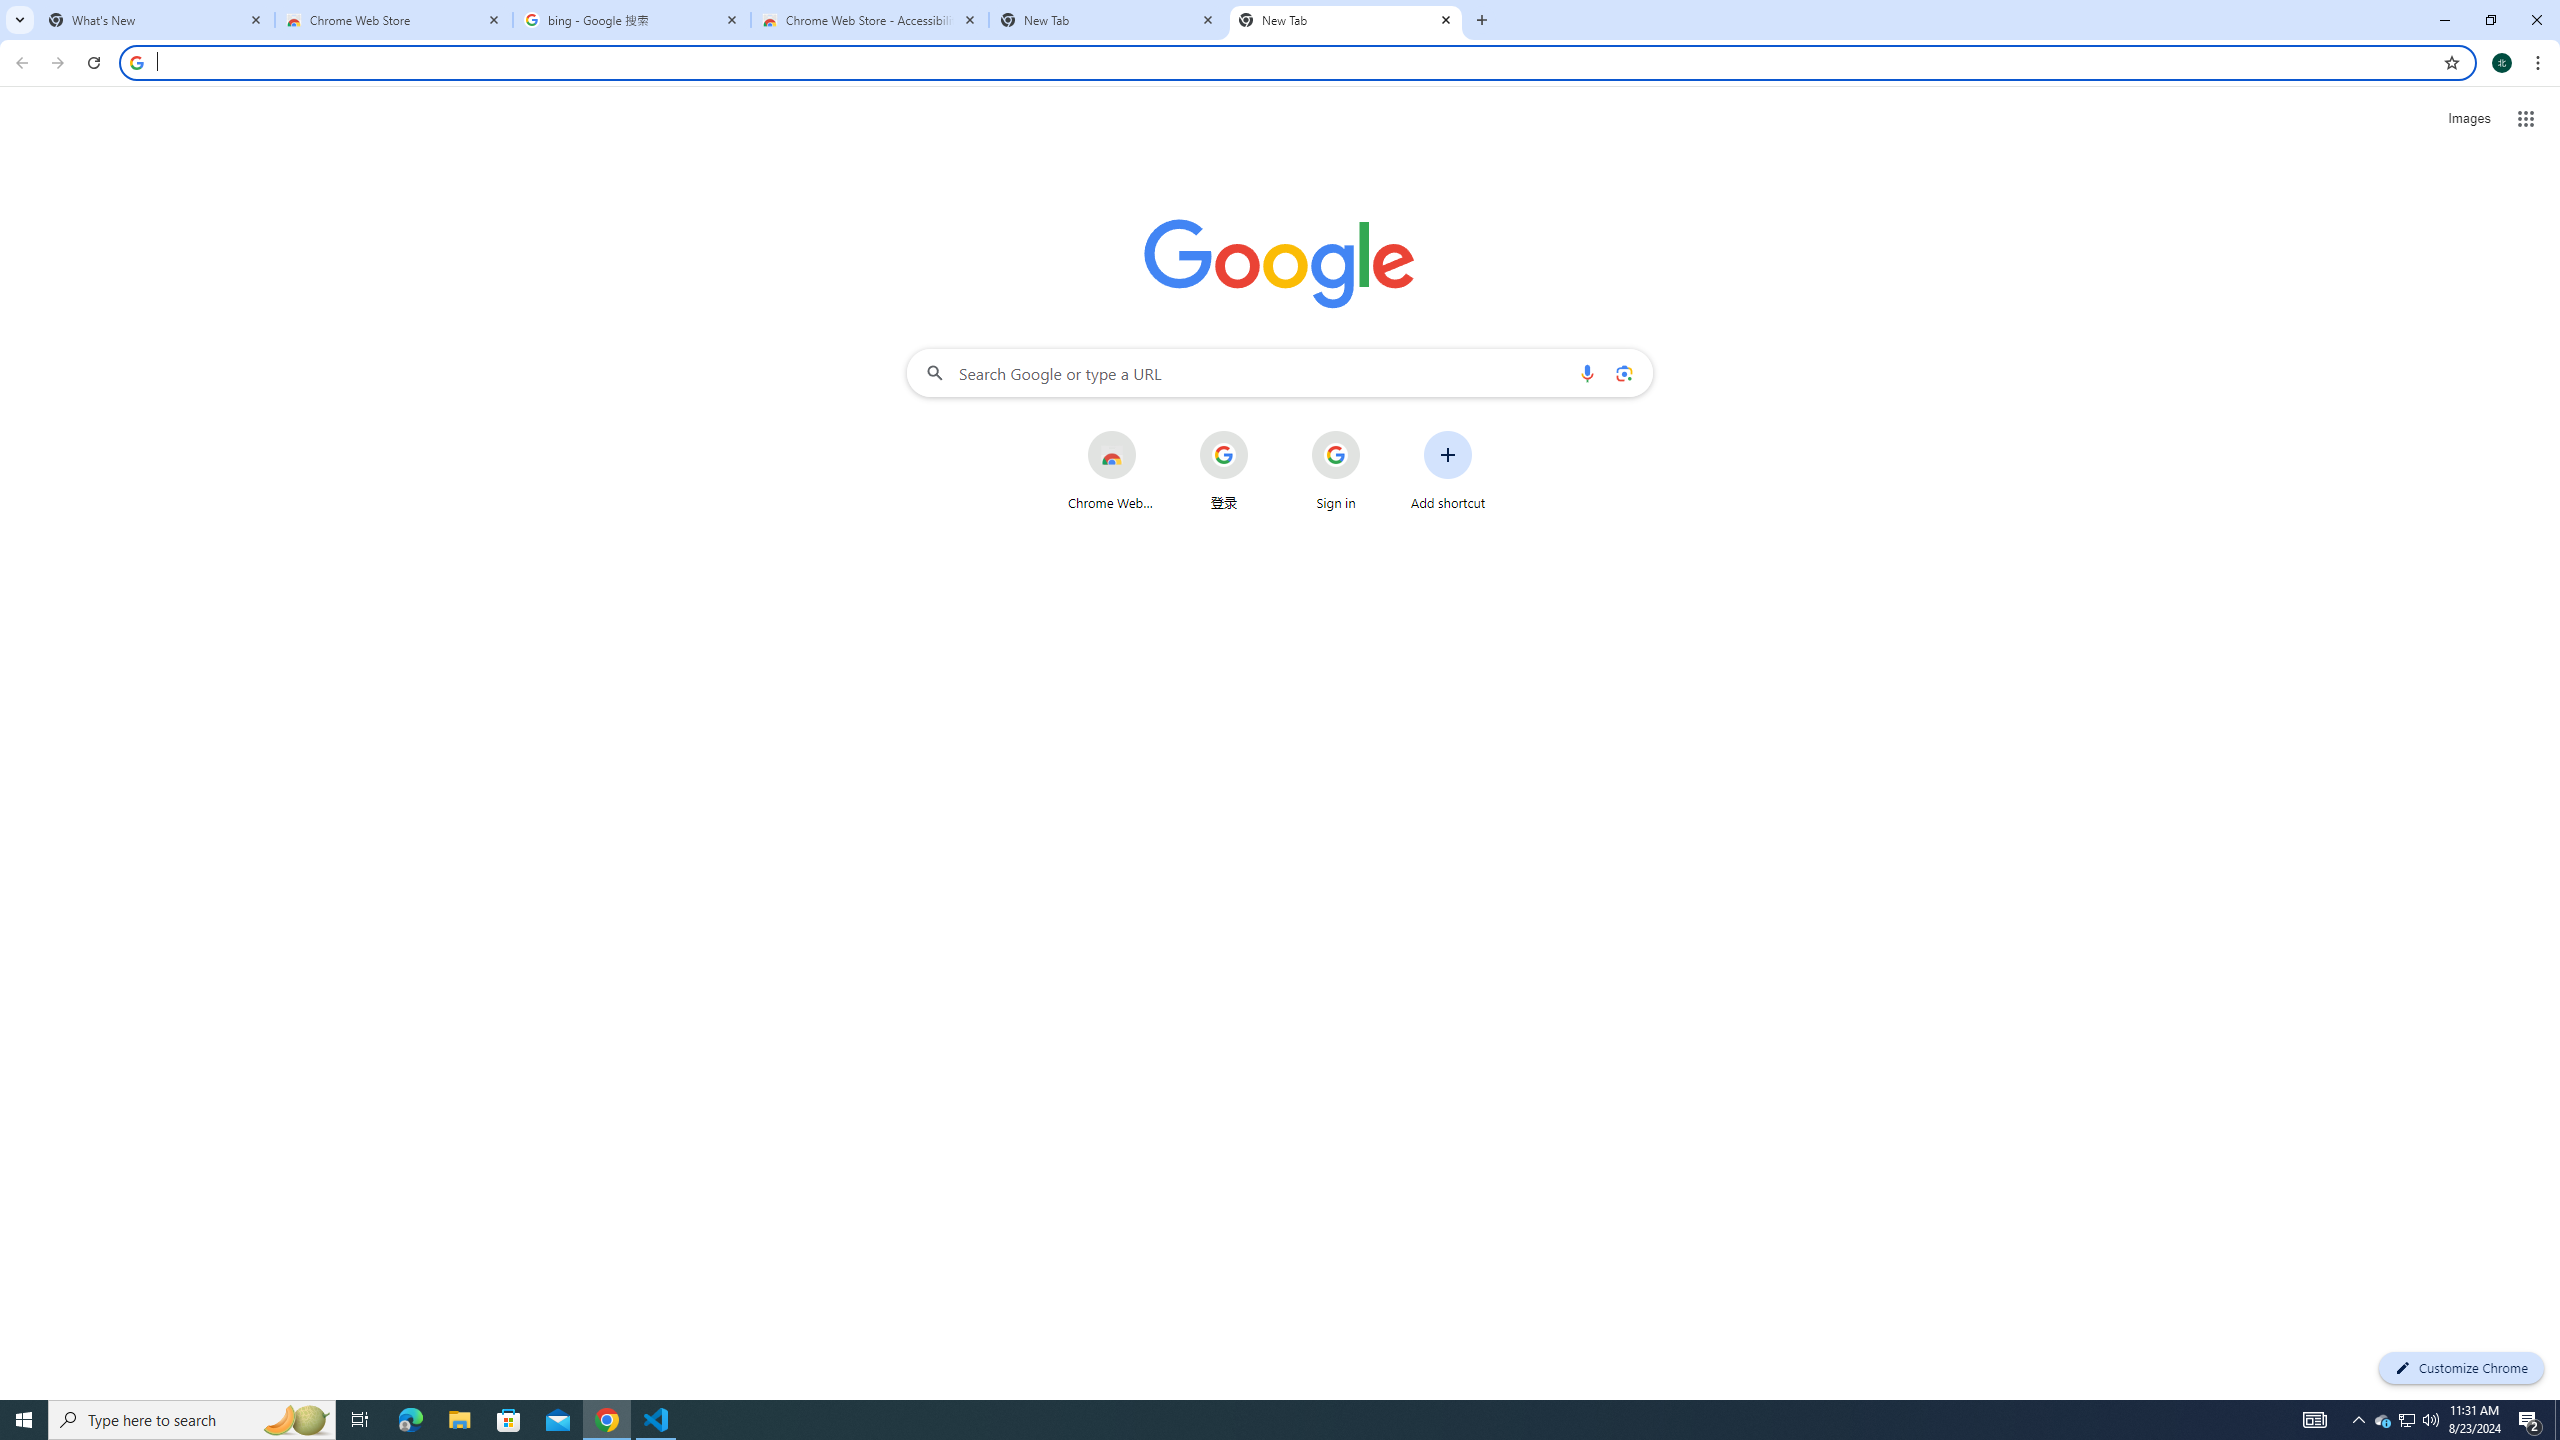 This screenshot has height=1440, width=2560. Describe the element at coordinates (394, 20) in the screenshot. I see `Chrome Web Store` at that location.